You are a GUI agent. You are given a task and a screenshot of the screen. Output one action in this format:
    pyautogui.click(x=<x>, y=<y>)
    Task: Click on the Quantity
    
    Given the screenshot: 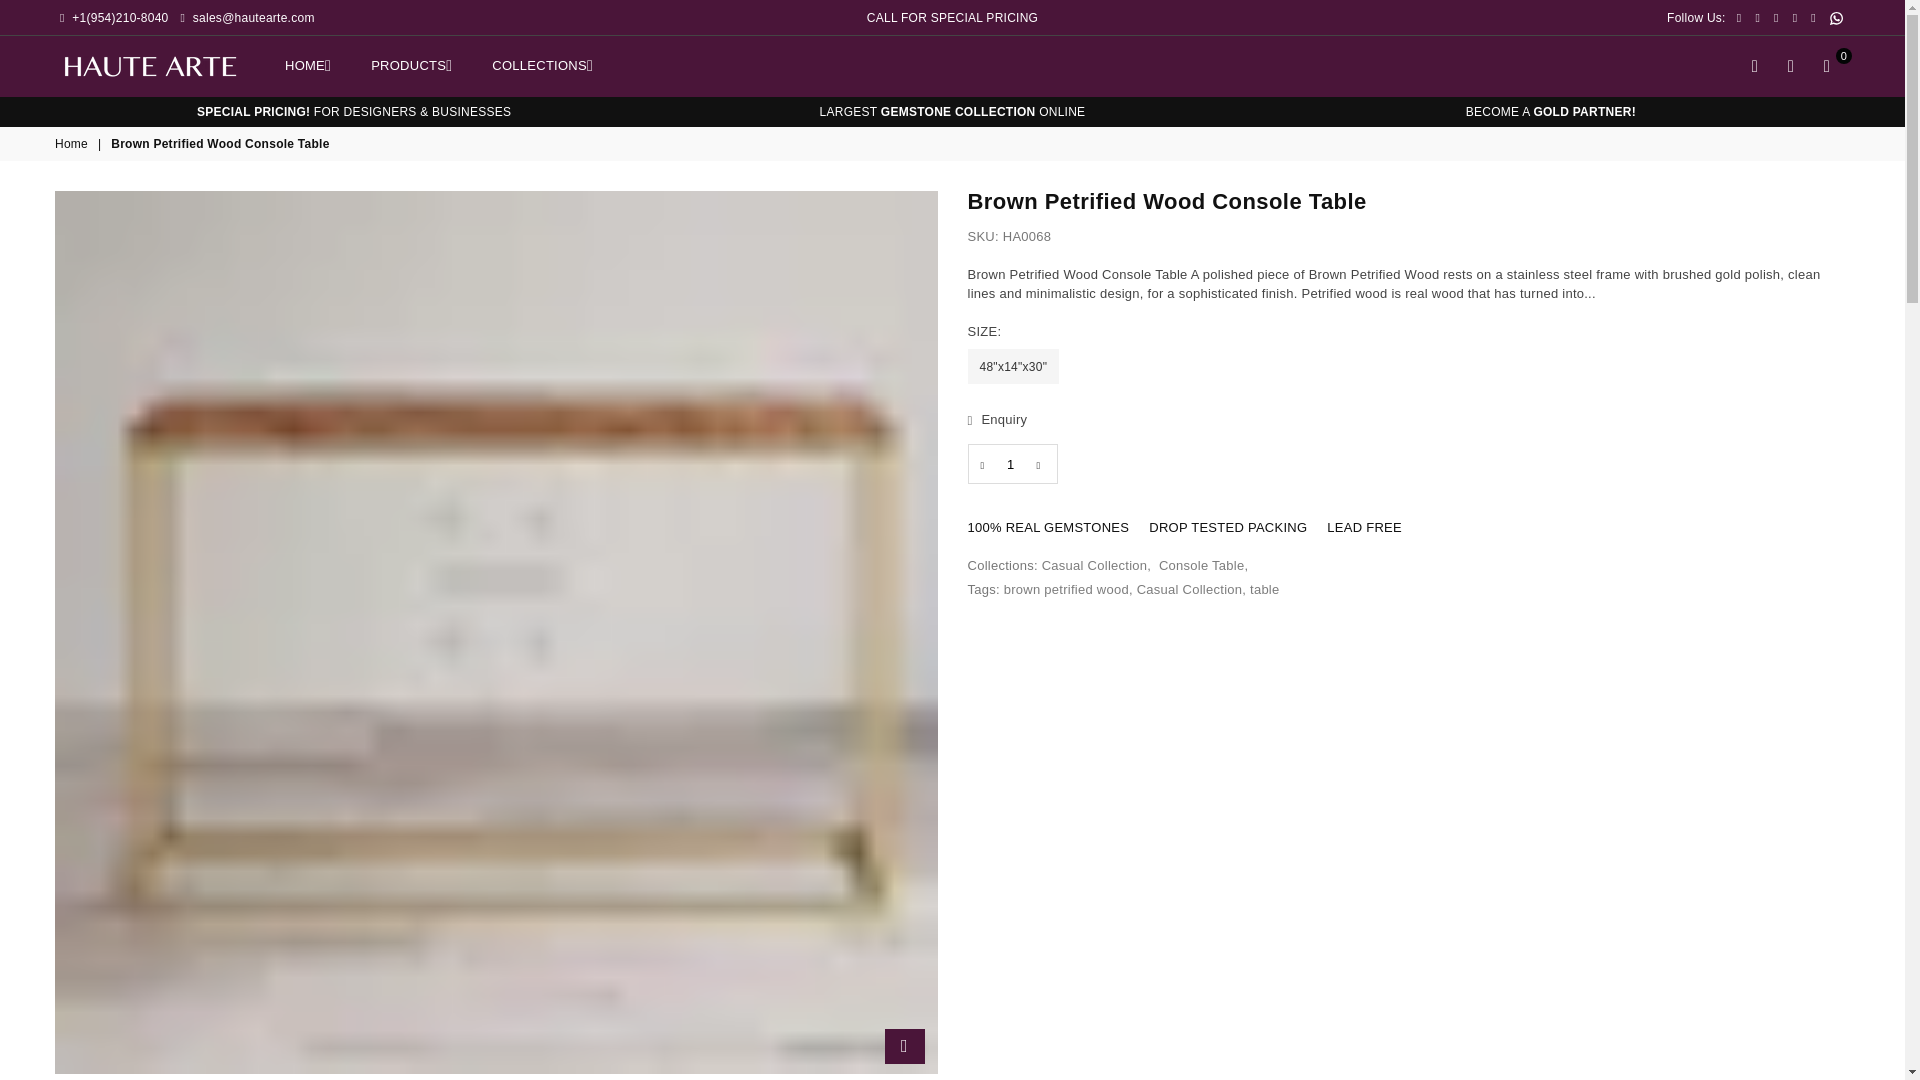 What is the action you would take?
    pyautogui.click(x=1012, y=463)
    